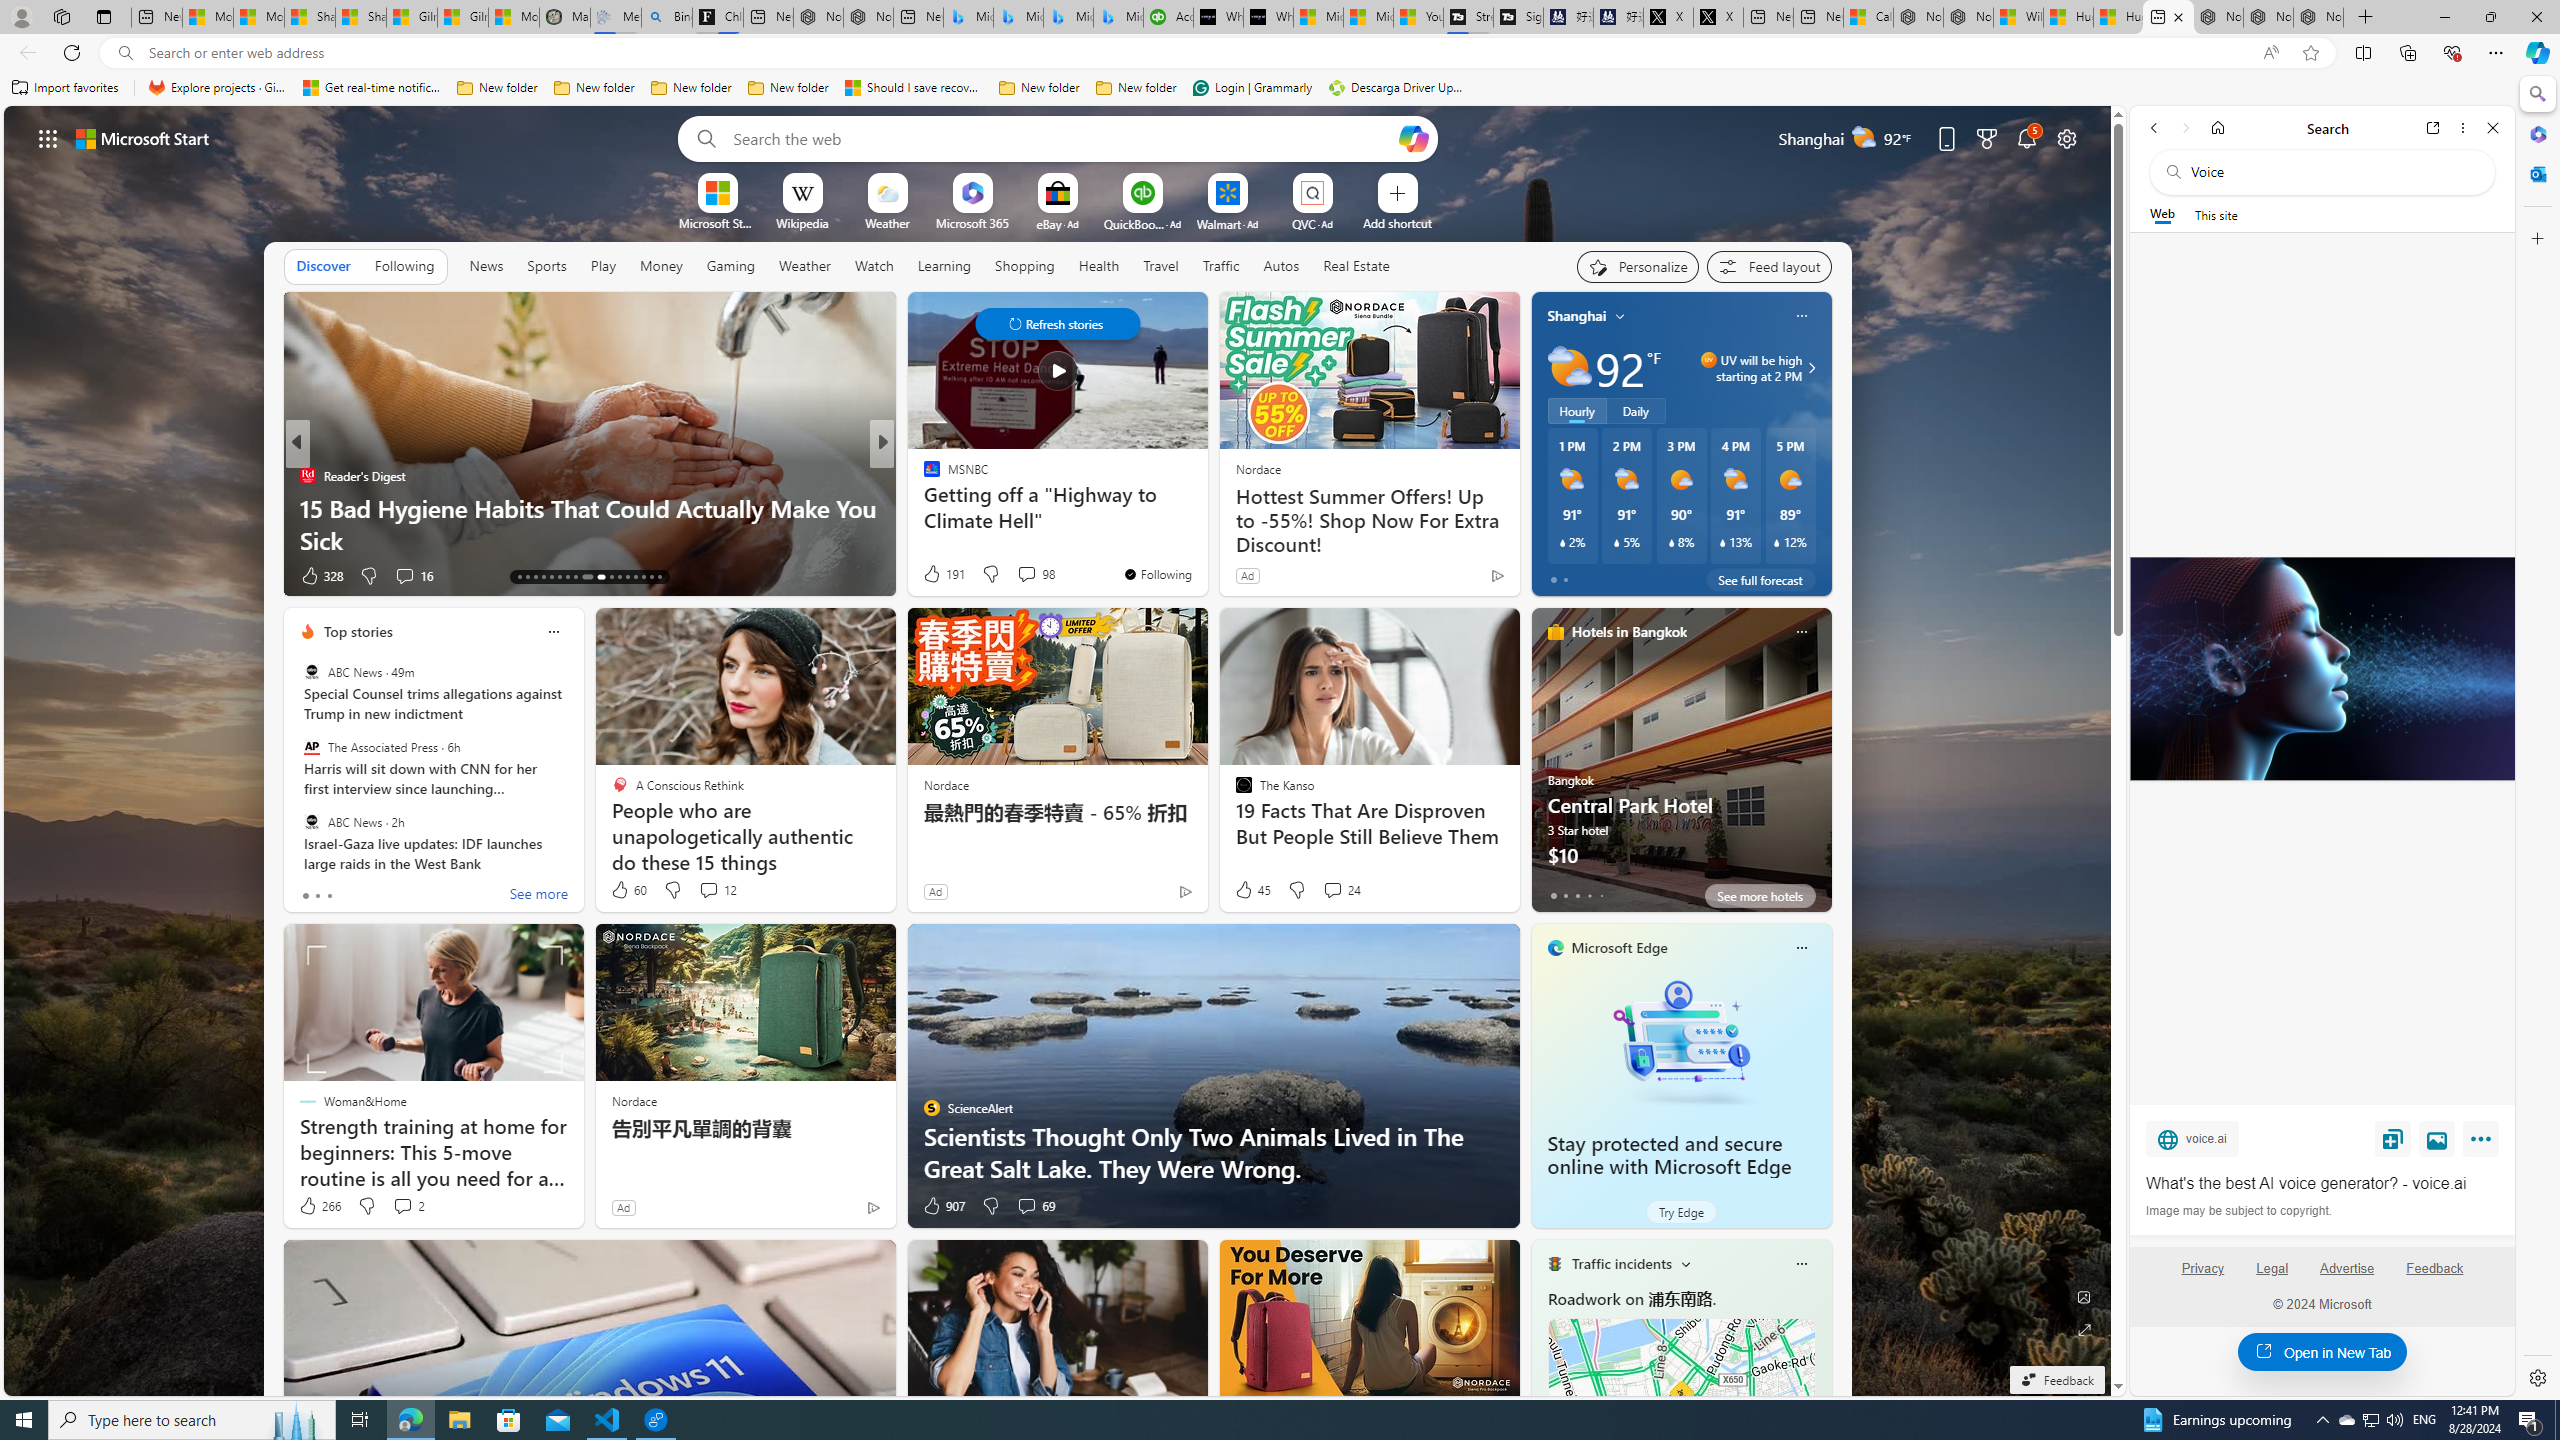 The image size is (2560, 1440). Describe the element at coordinates (2536, 173) in the screenshot. I see `Outlook` at that location.